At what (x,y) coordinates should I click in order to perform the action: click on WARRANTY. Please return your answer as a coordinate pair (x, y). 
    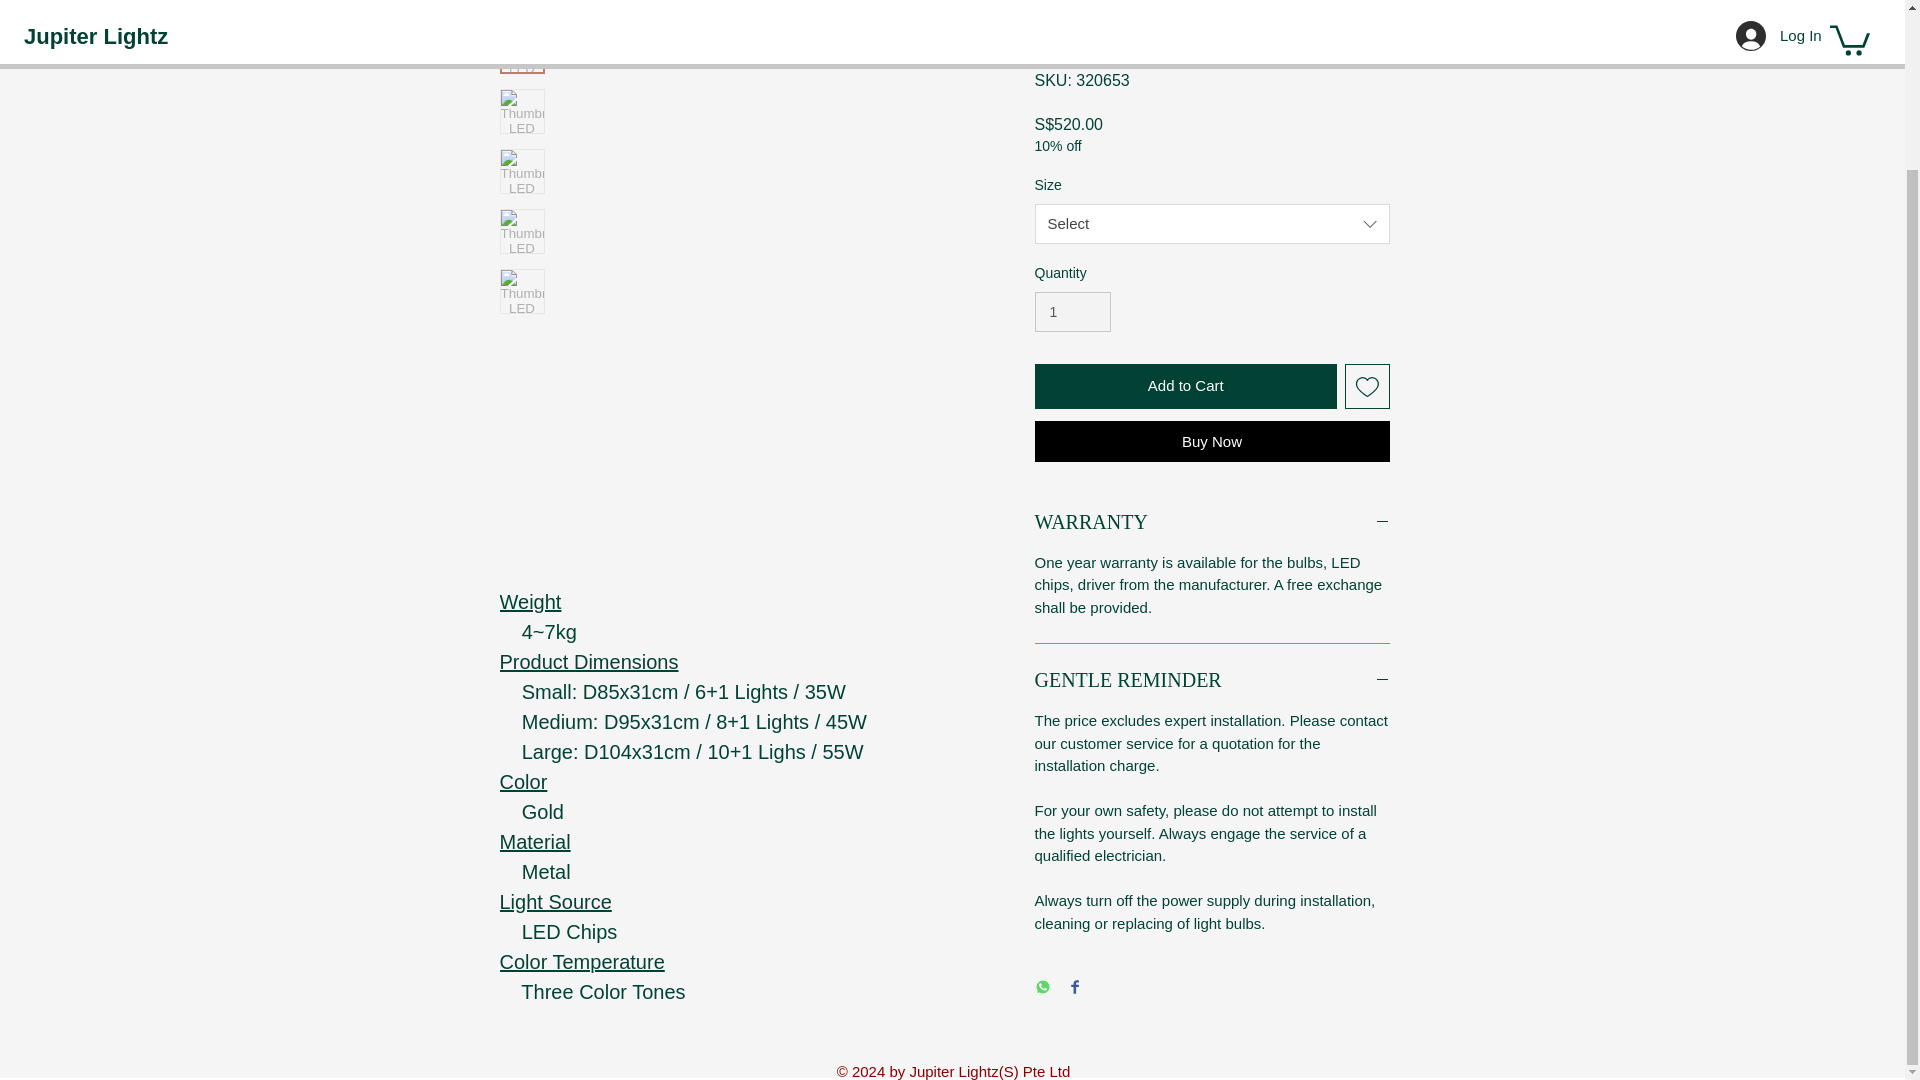
    Looking at the image, I should click on (1211, 522).